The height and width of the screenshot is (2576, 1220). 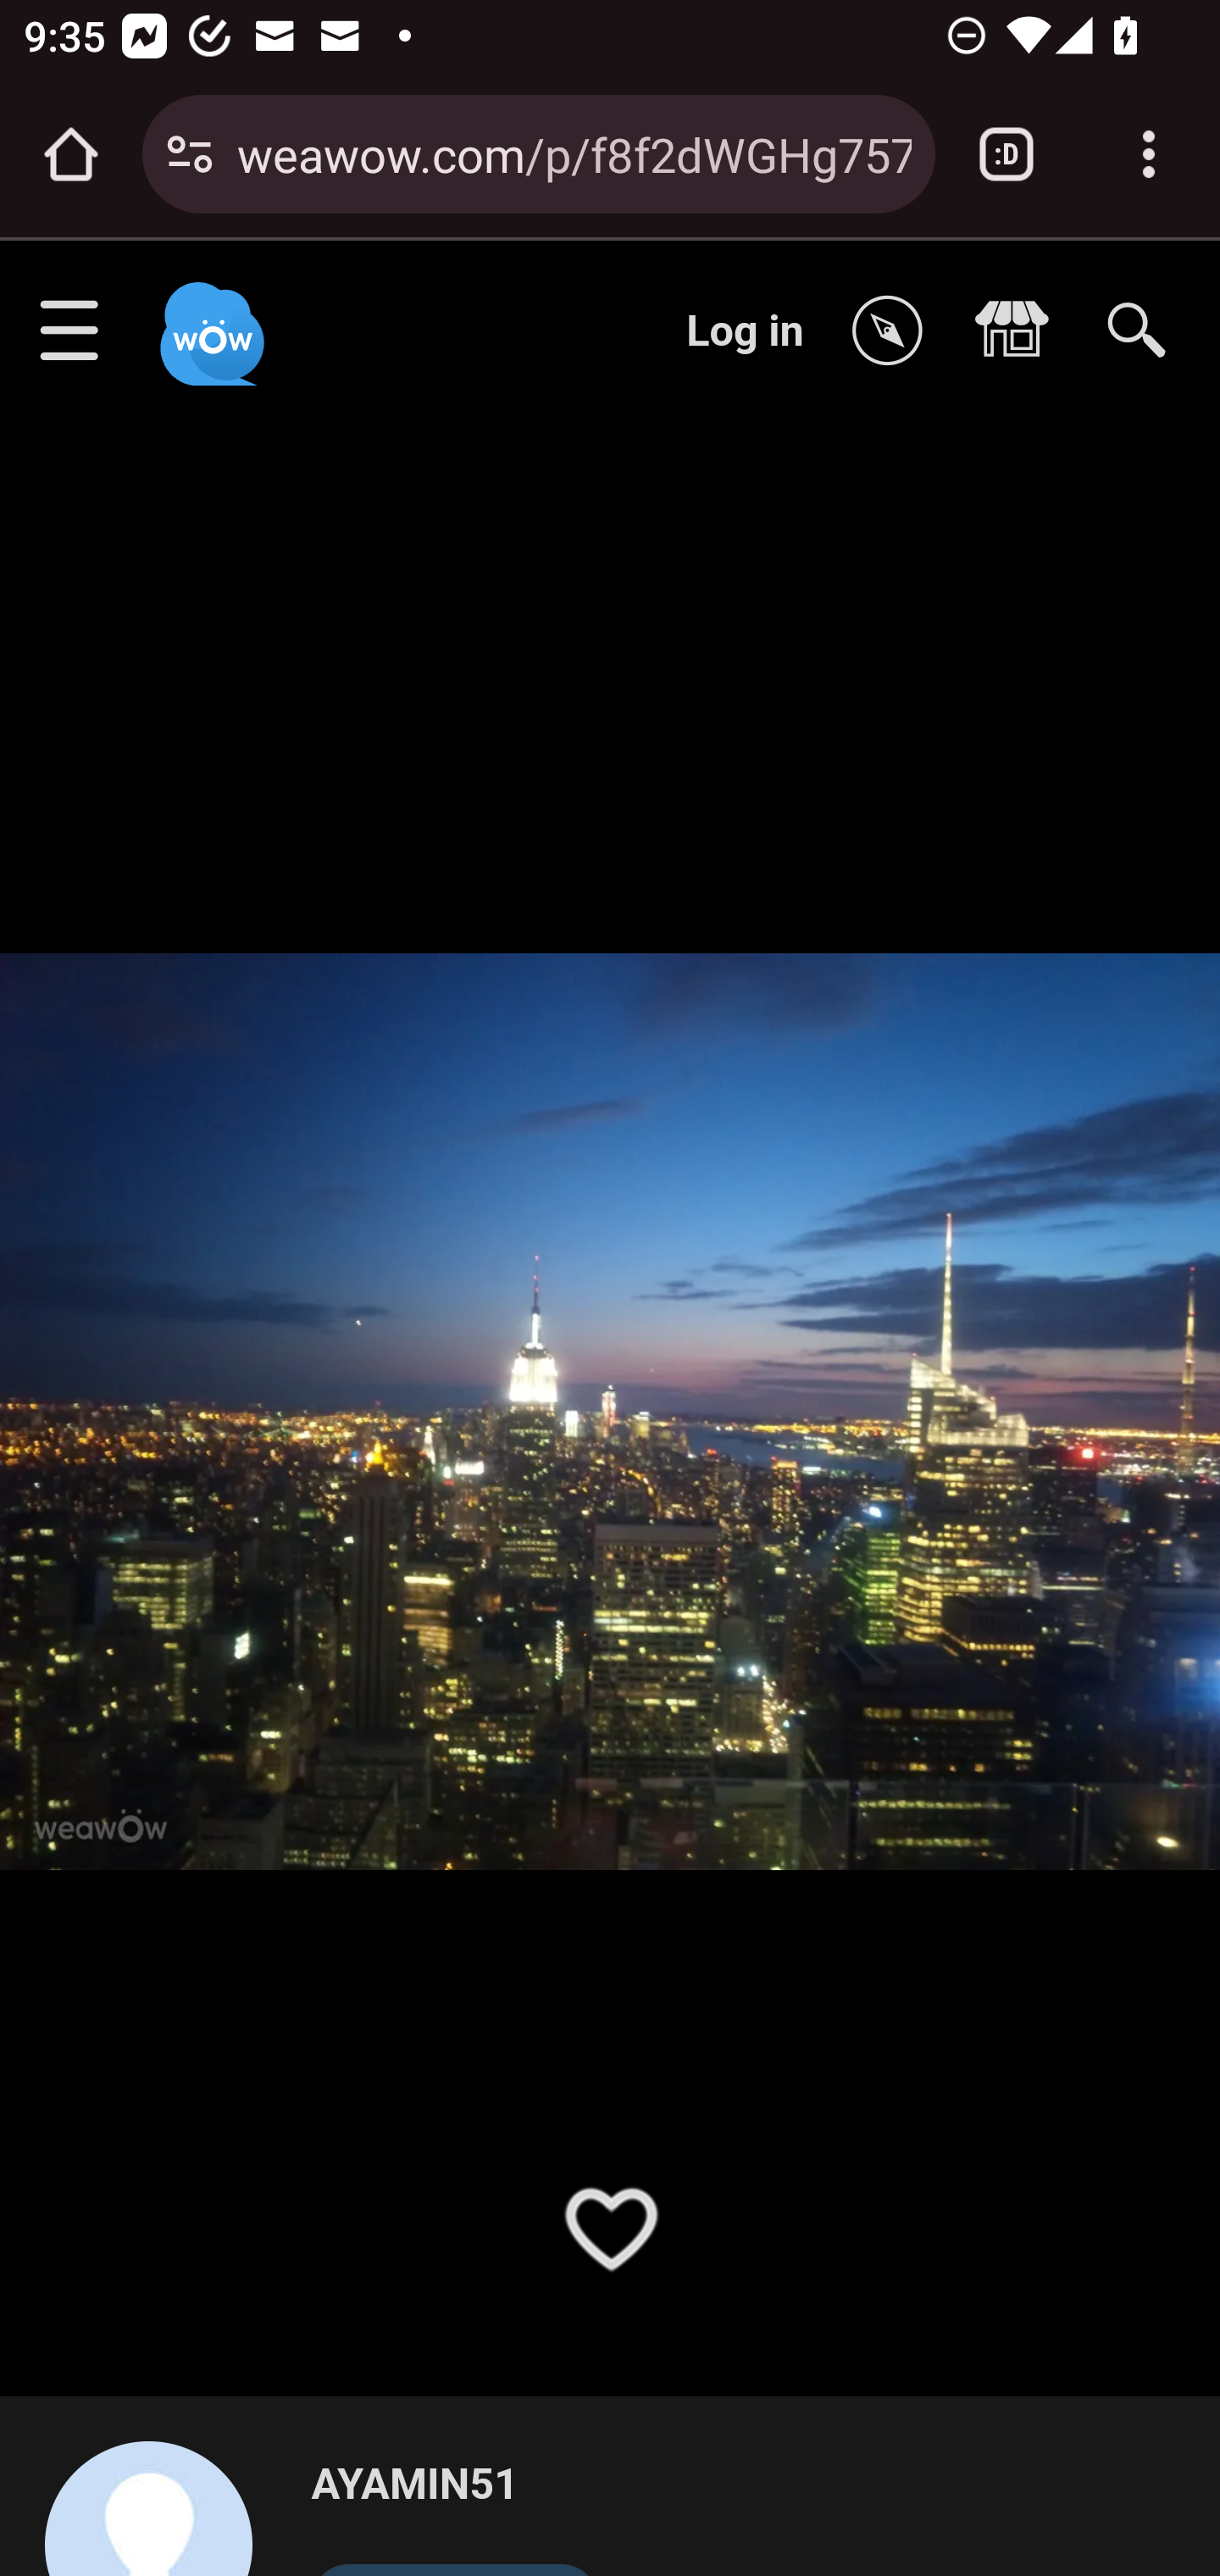 What do you see at coordinates (1020, 332) in the screenshot?
I see `` at bounding box center [1020, 332].